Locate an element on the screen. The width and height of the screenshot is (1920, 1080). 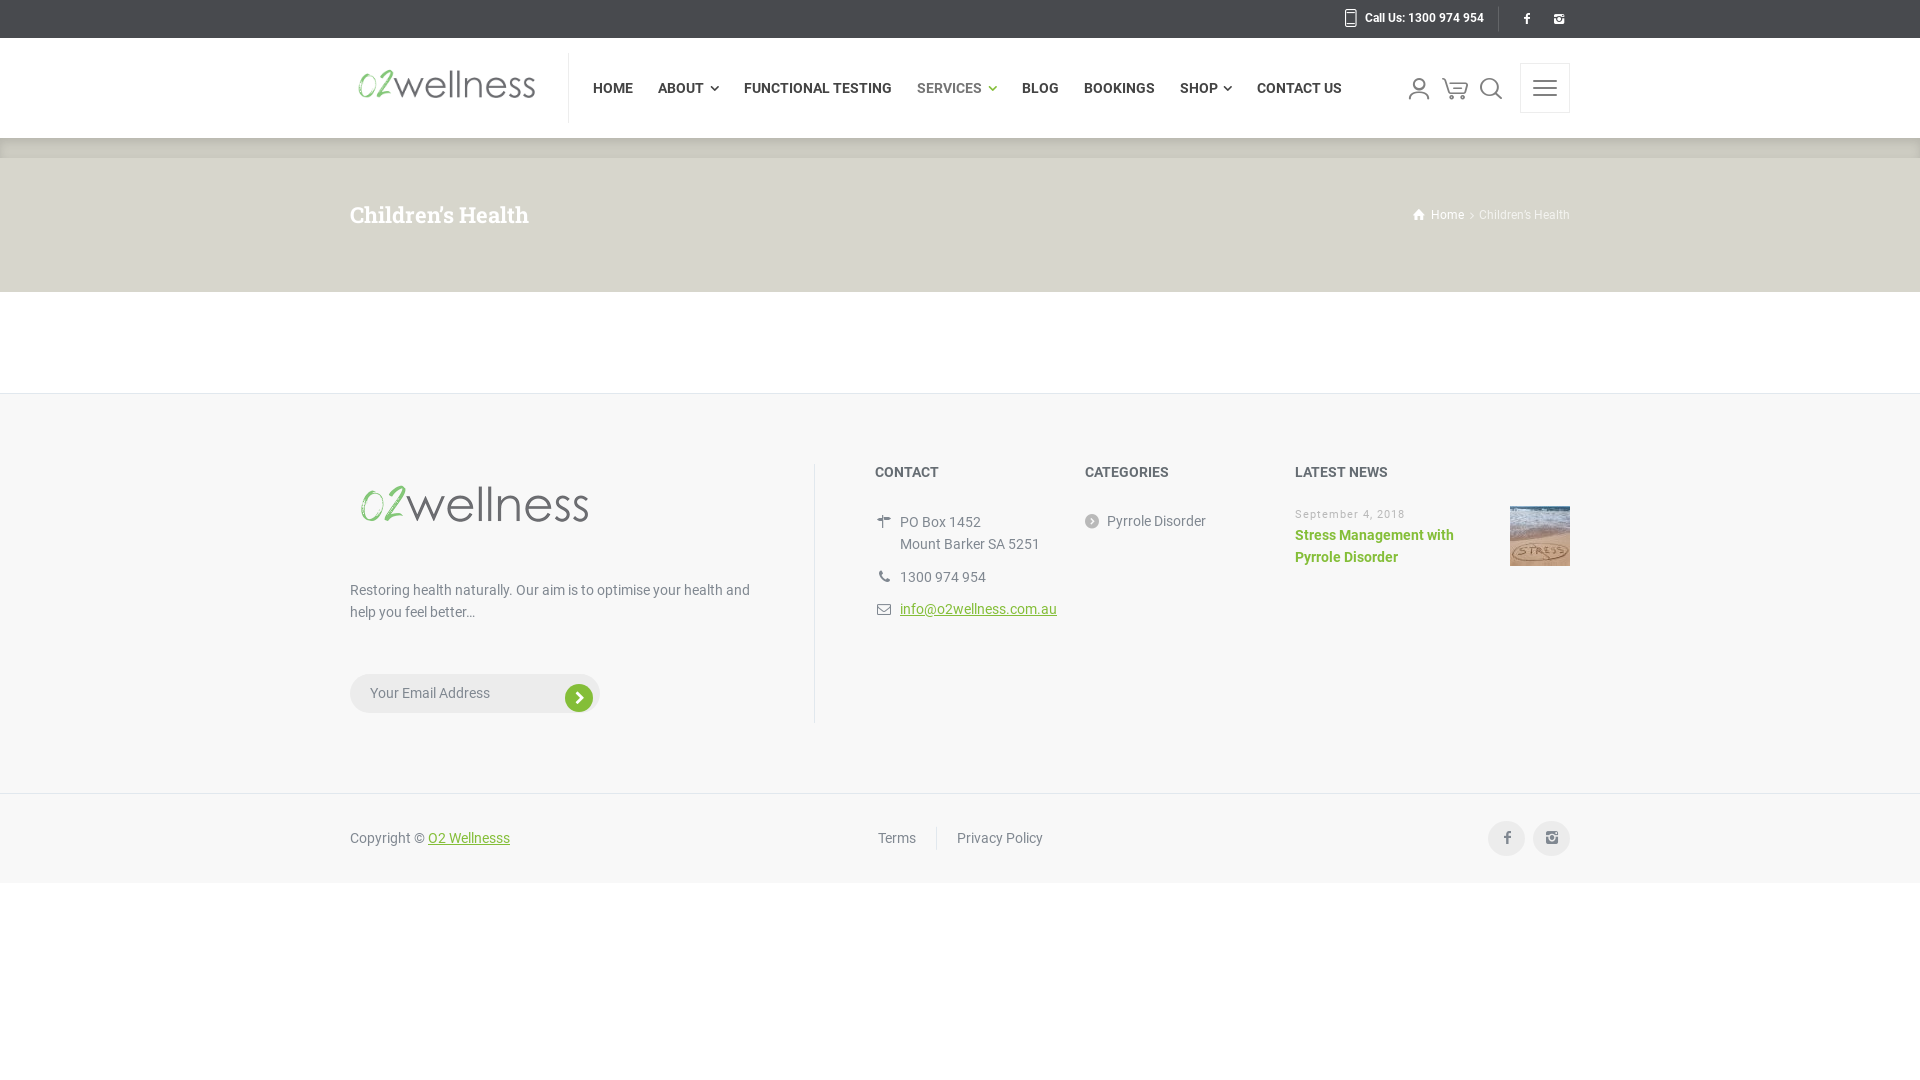
Search is located at coordinates (1491, 88).